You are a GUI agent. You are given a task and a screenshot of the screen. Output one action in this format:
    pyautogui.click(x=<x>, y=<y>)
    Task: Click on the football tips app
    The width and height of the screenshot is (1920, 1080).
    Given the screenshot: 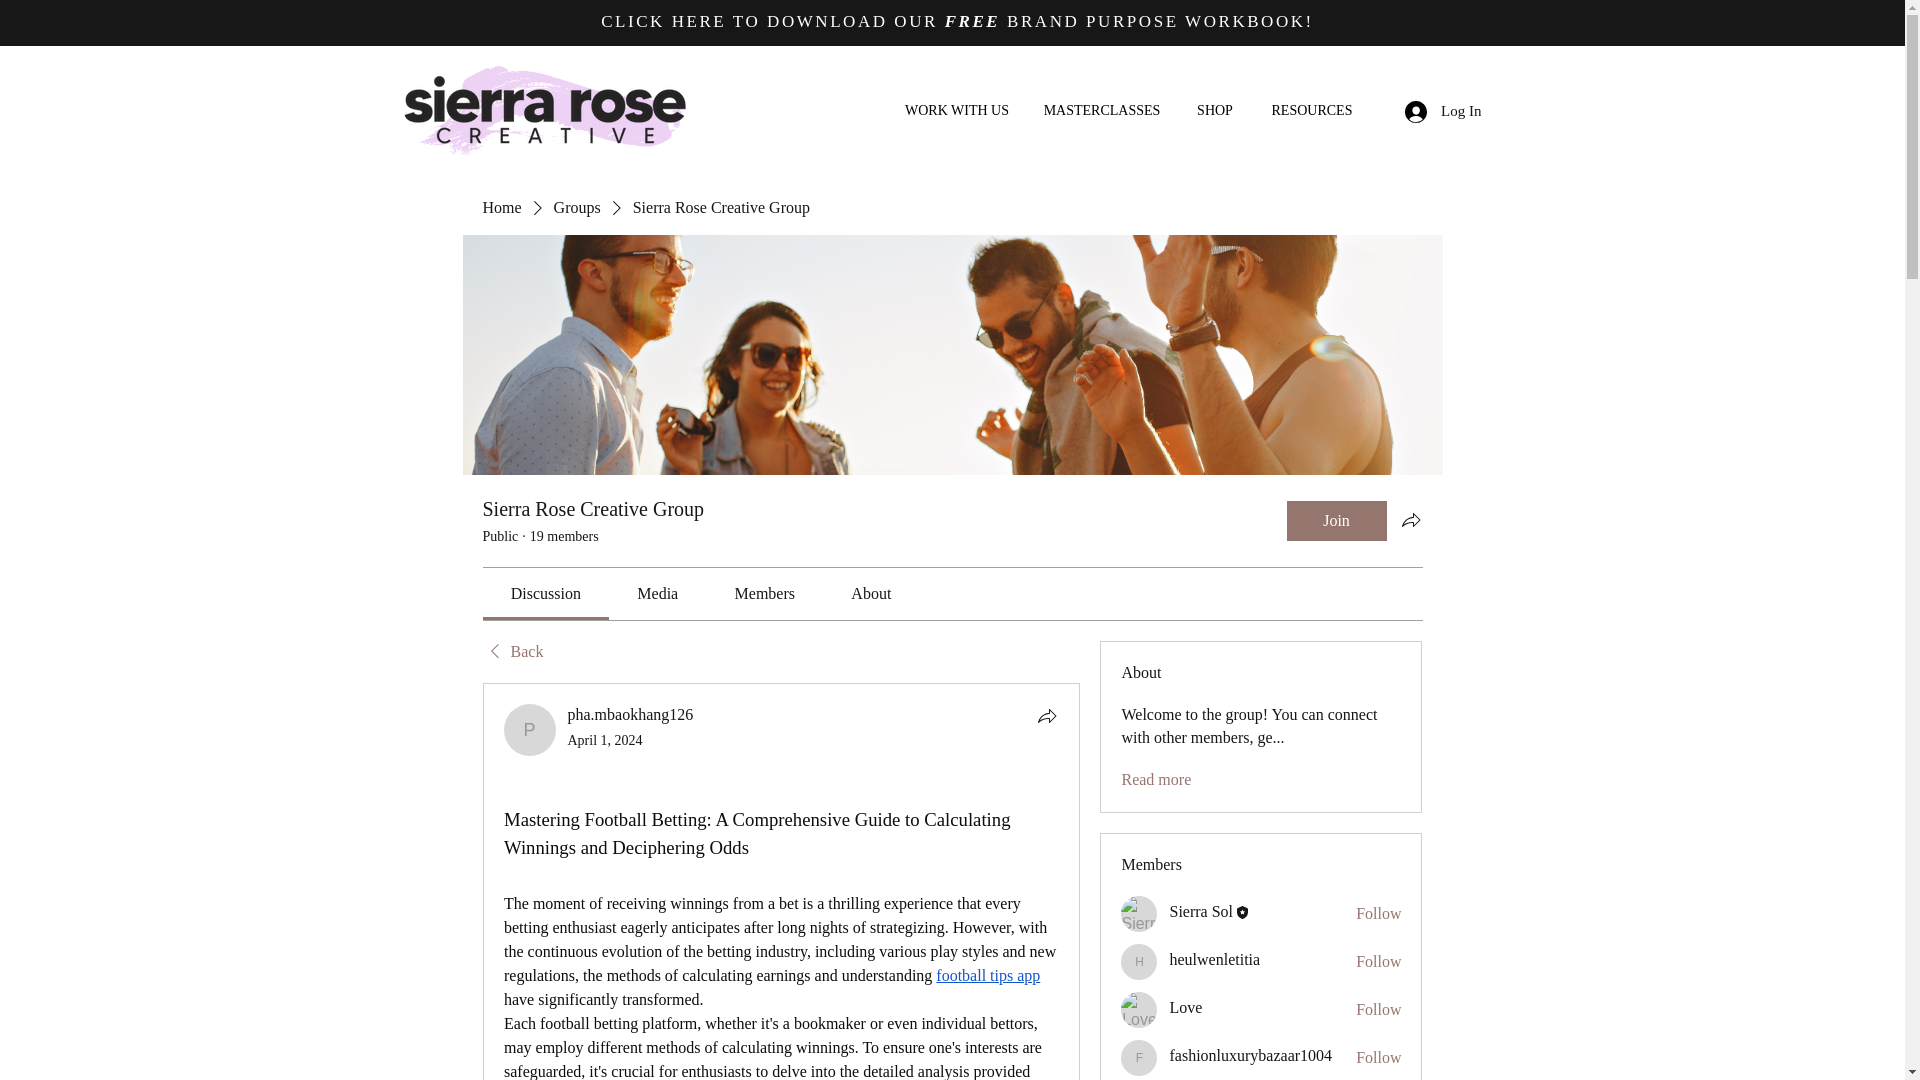 What is the action you would take?
    pyautogui.click(x=988, y=976)
    